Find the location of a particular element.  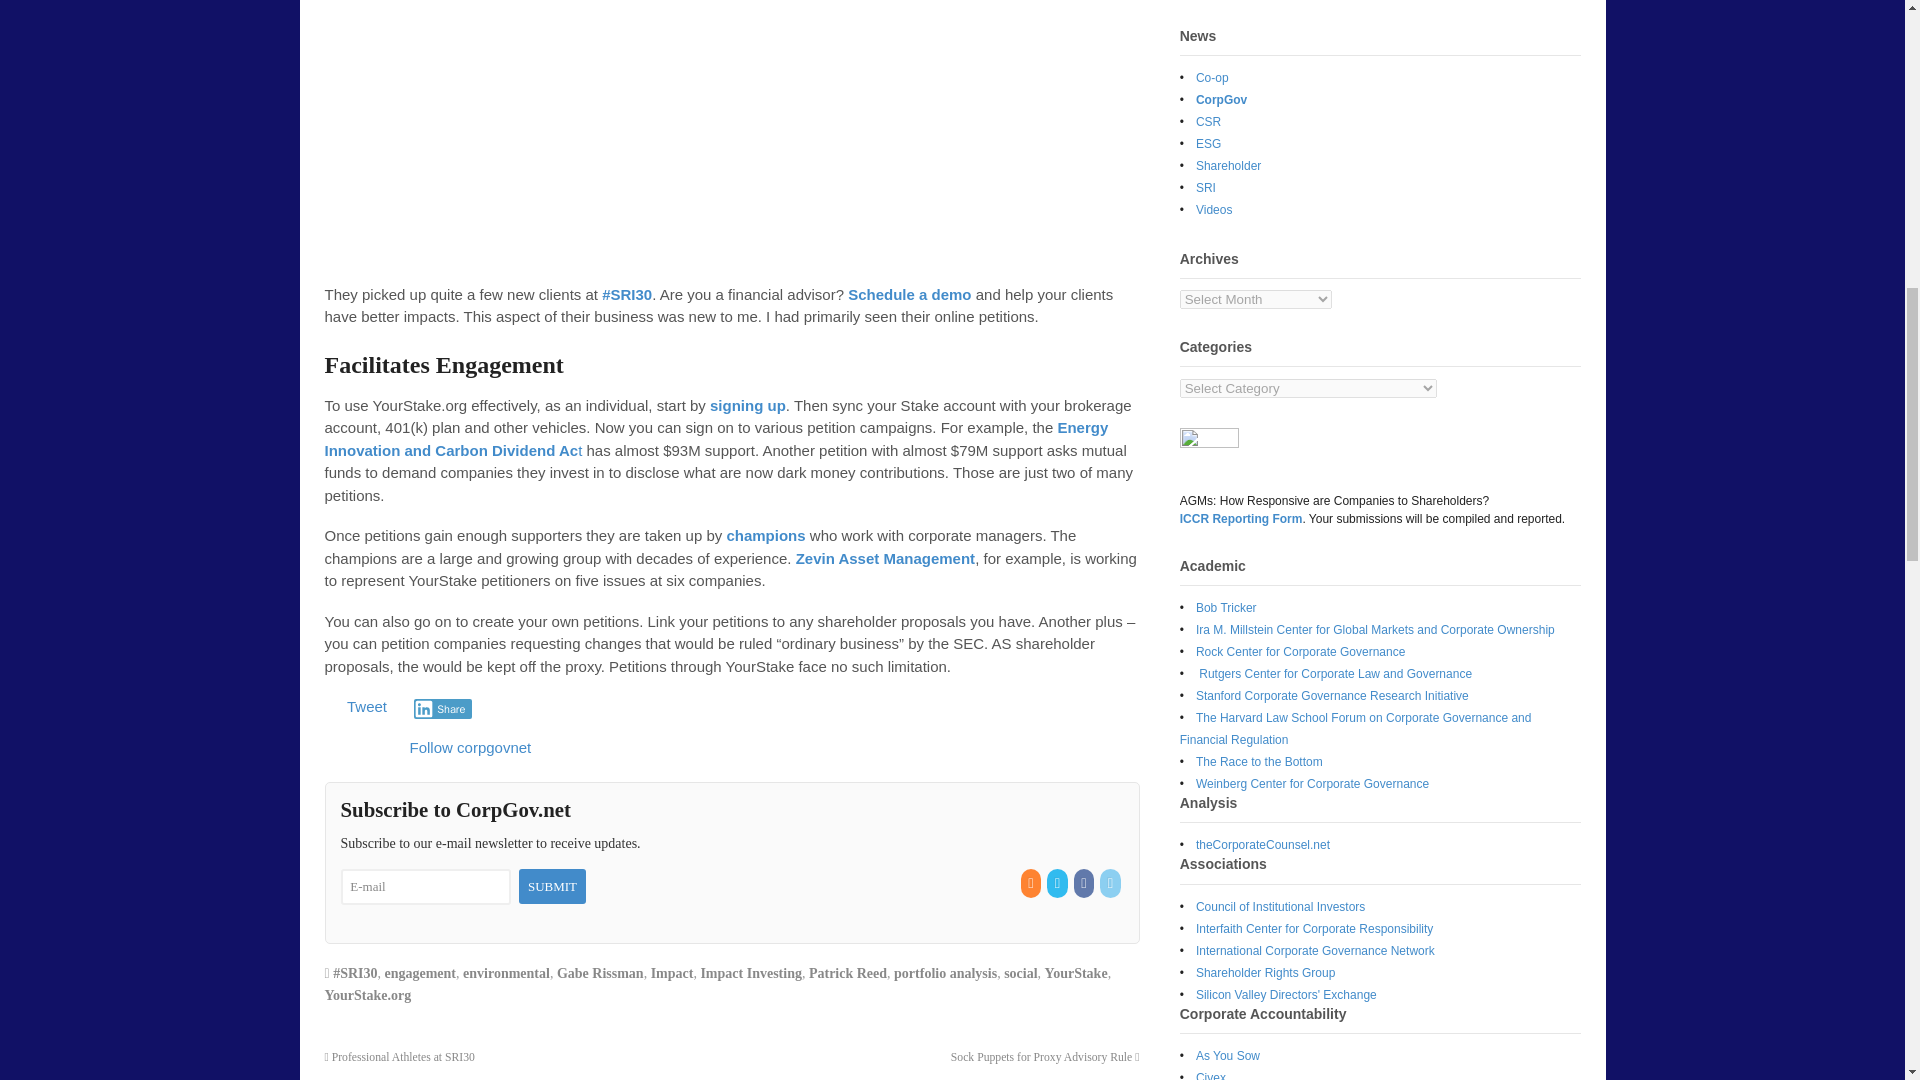

RSS is located at coordinates (1032, 883).